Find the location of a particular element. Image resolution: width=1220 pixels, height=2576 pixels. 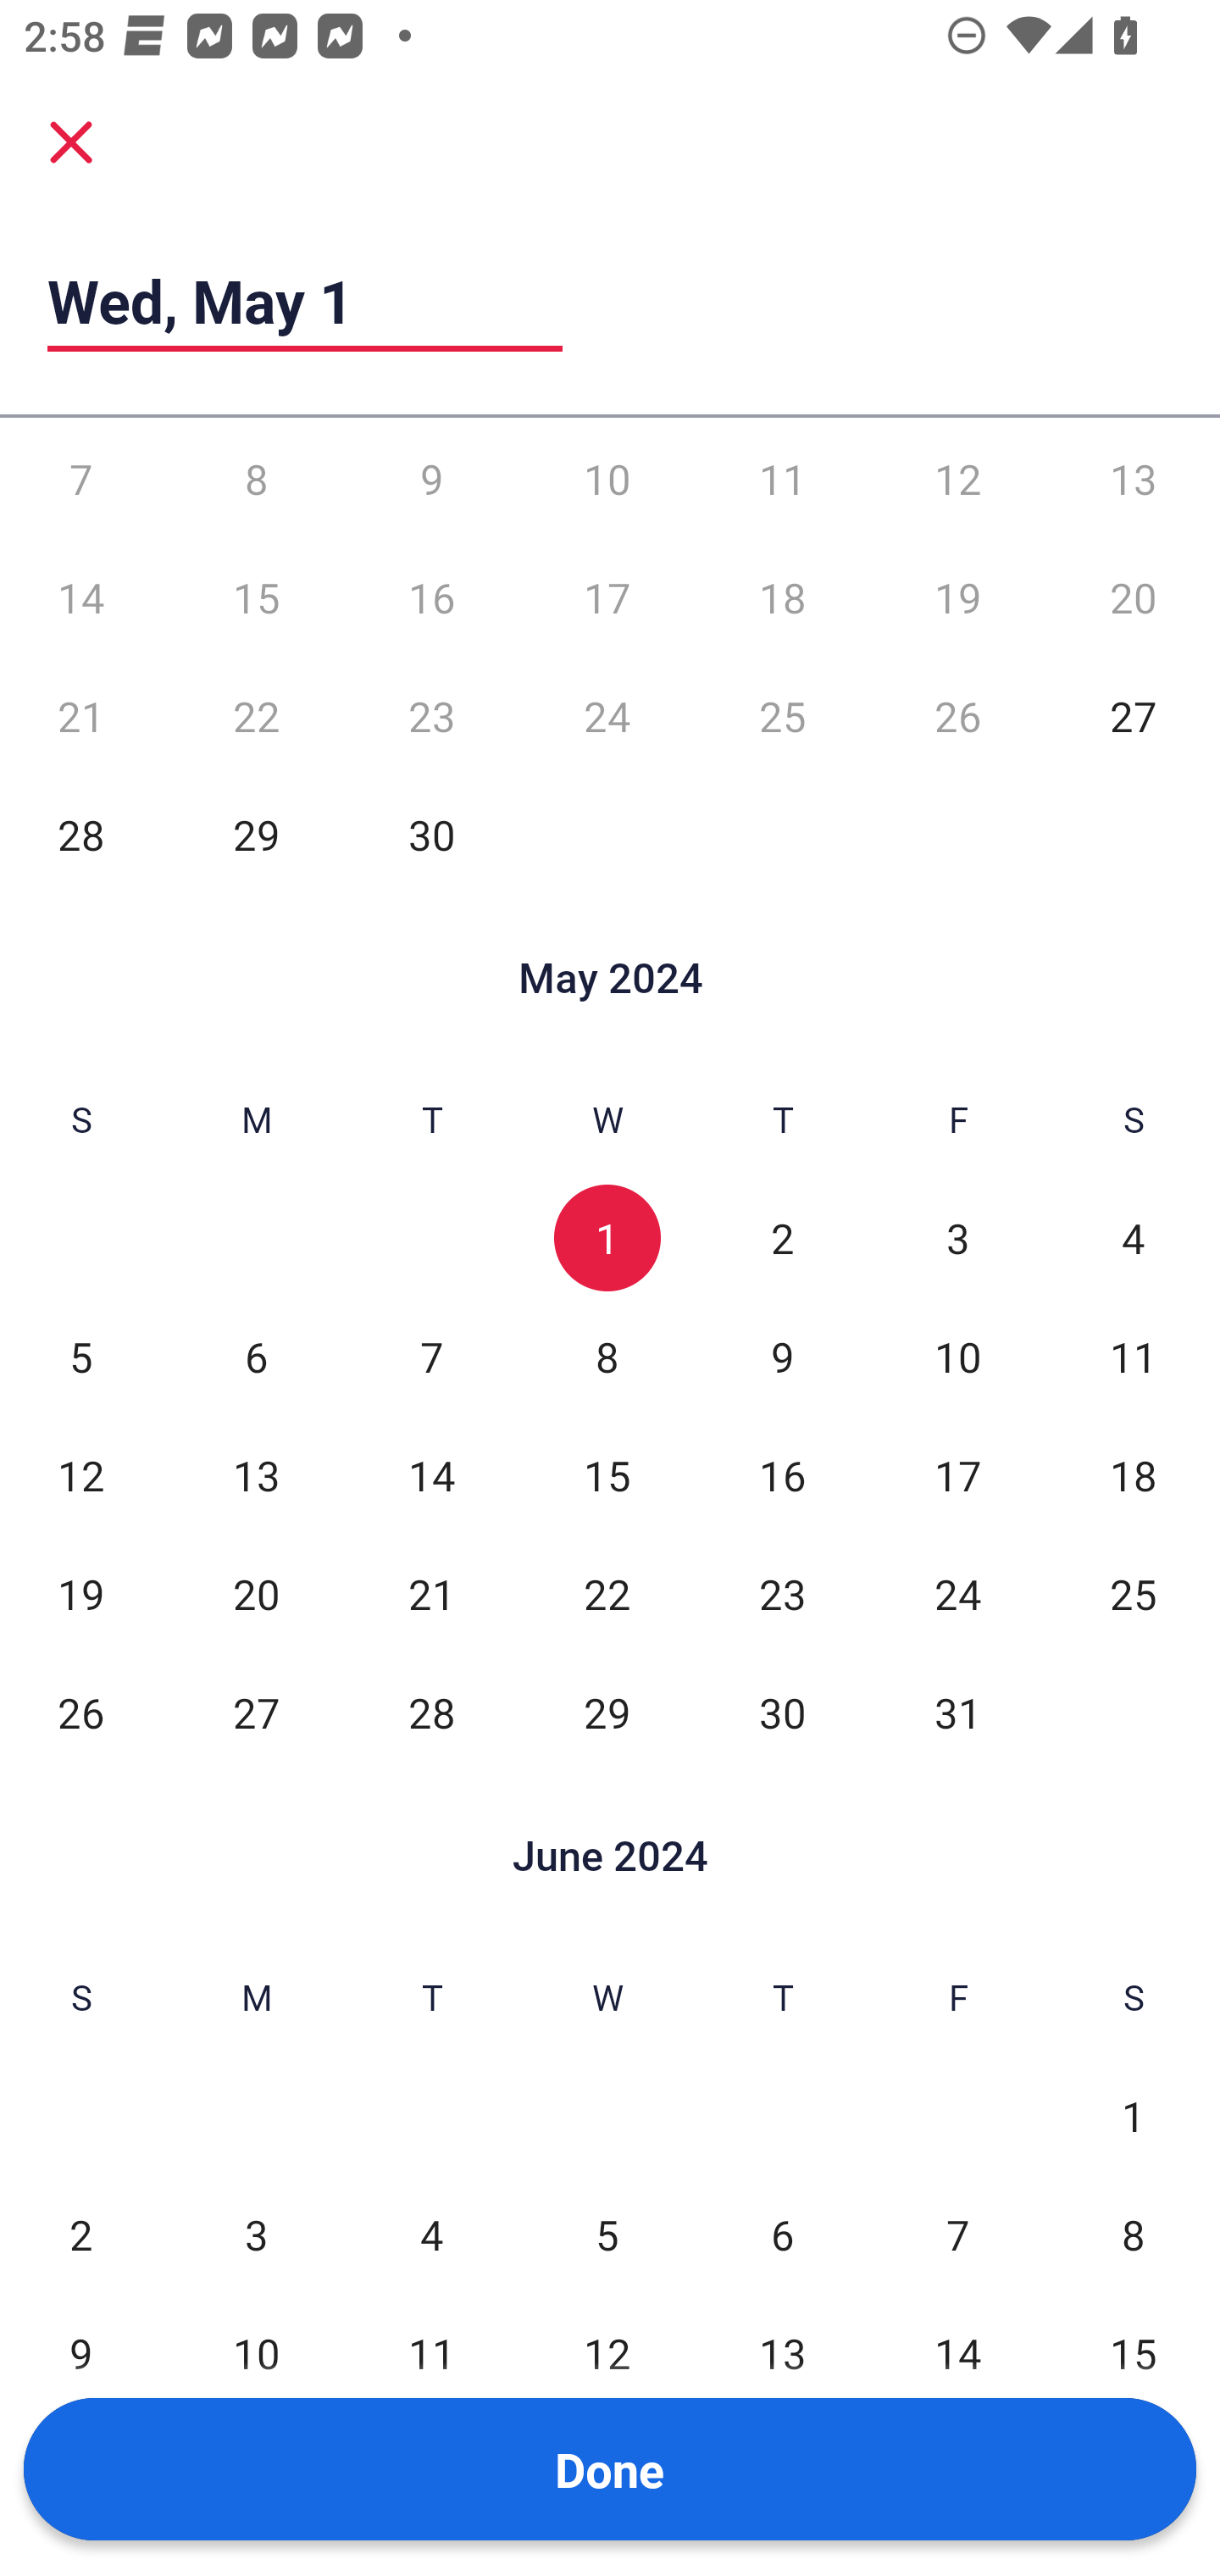

15 Sat, Jun 15, Not Selected is located at coordinates (1134, 2352).